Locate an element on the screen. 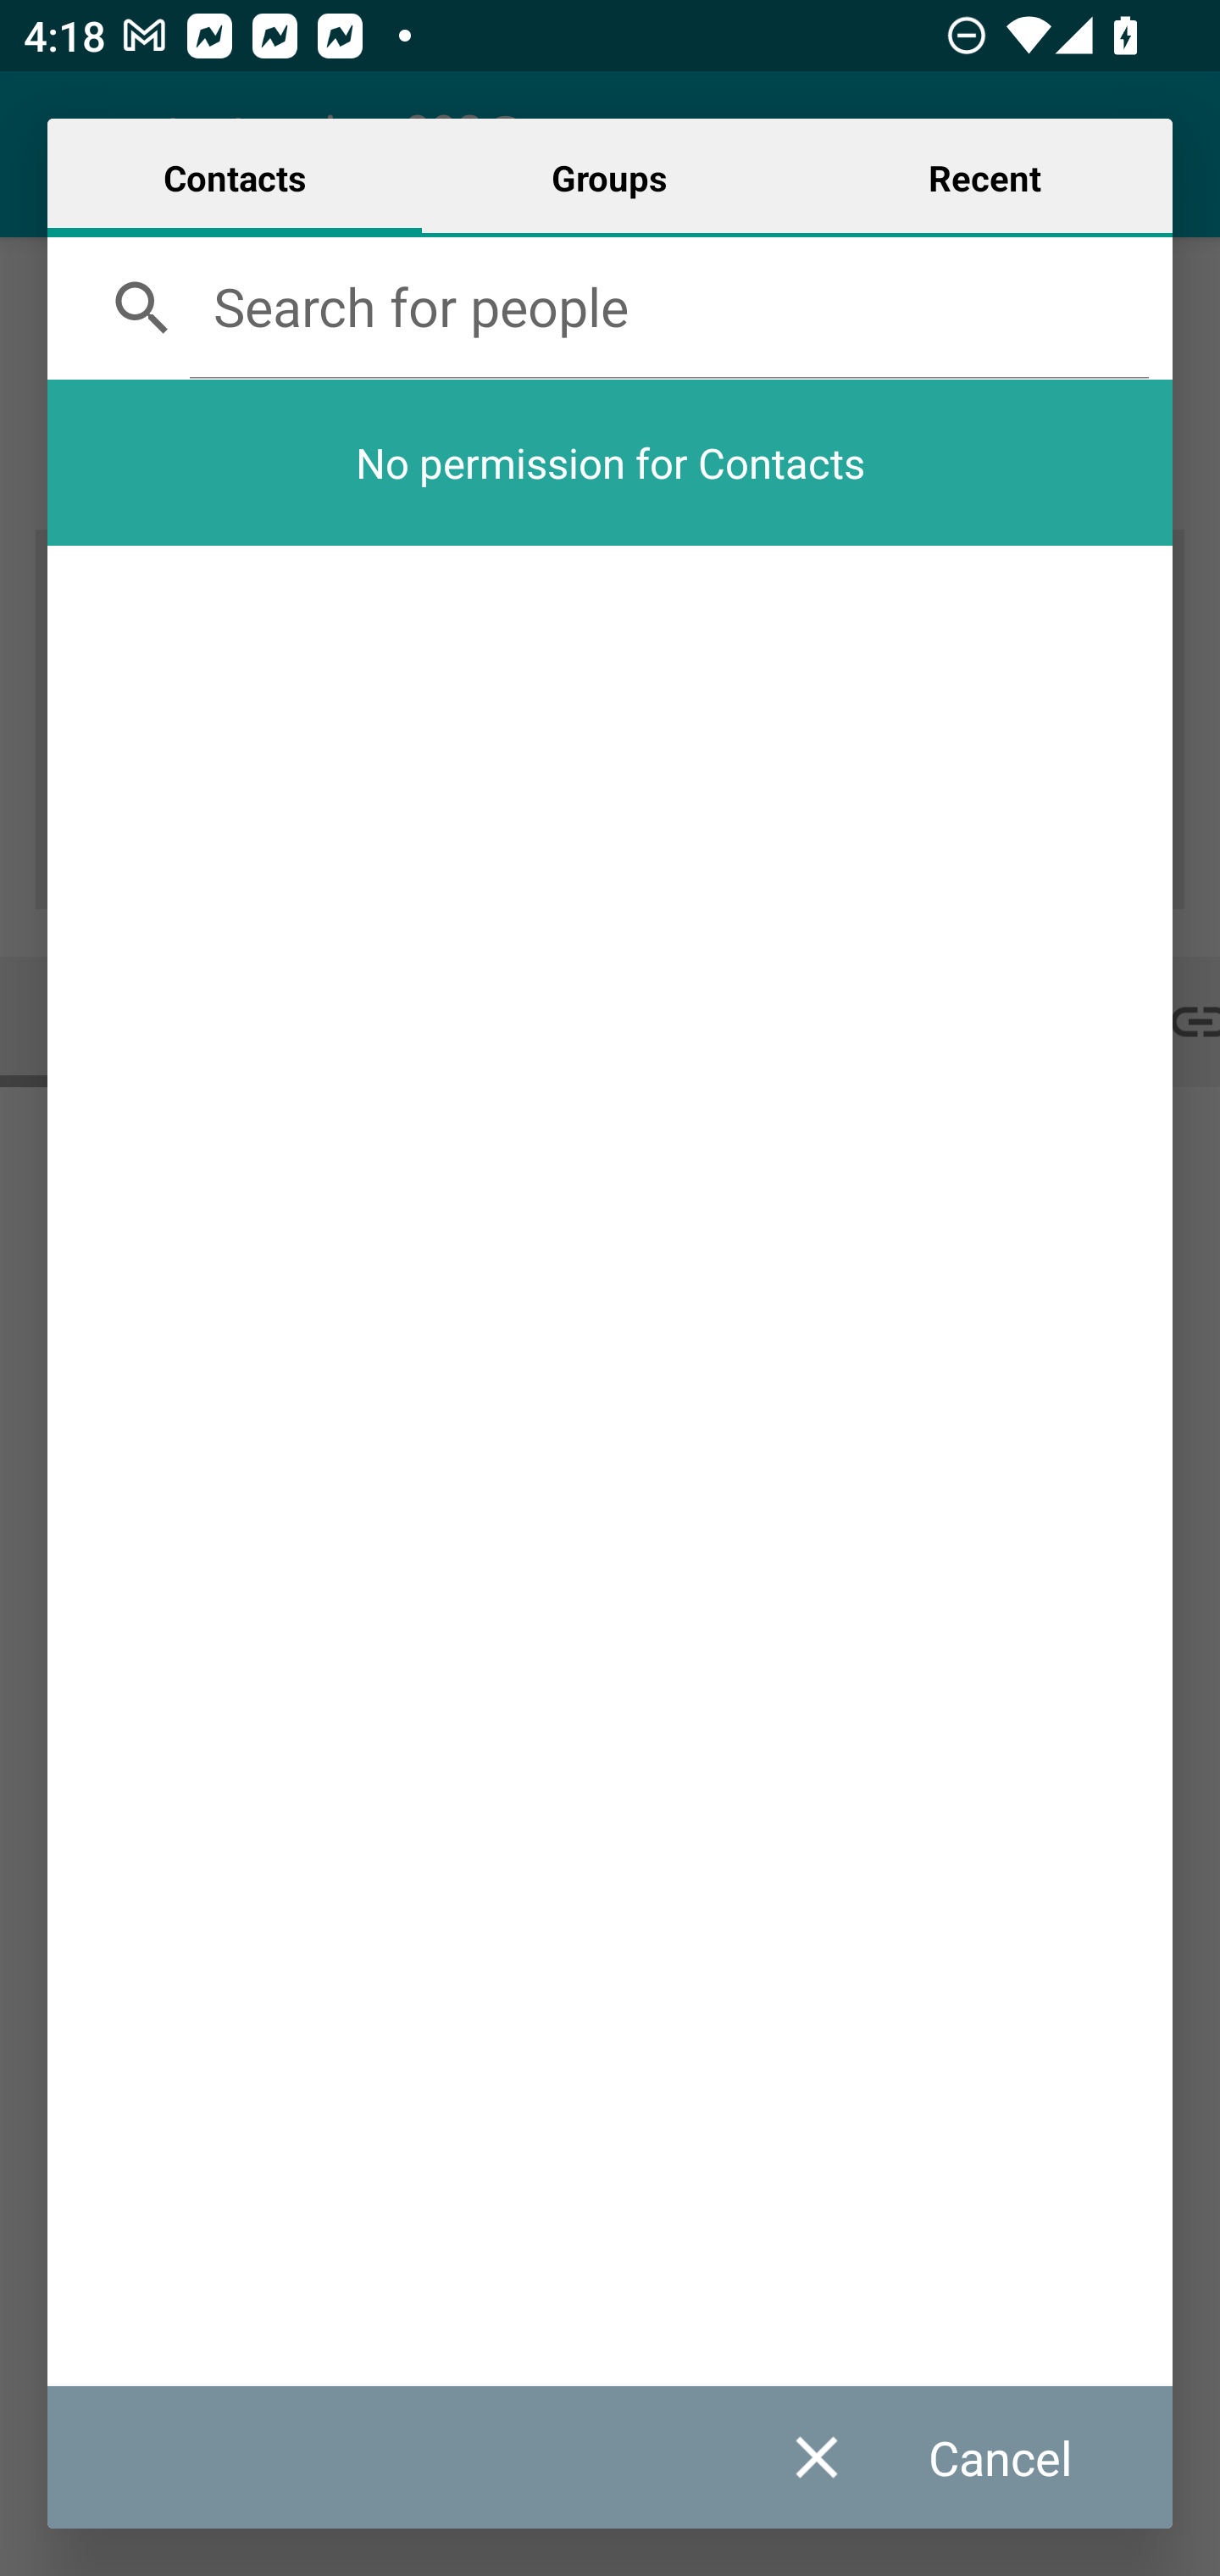  Groups is located at coordinates (609, 177).